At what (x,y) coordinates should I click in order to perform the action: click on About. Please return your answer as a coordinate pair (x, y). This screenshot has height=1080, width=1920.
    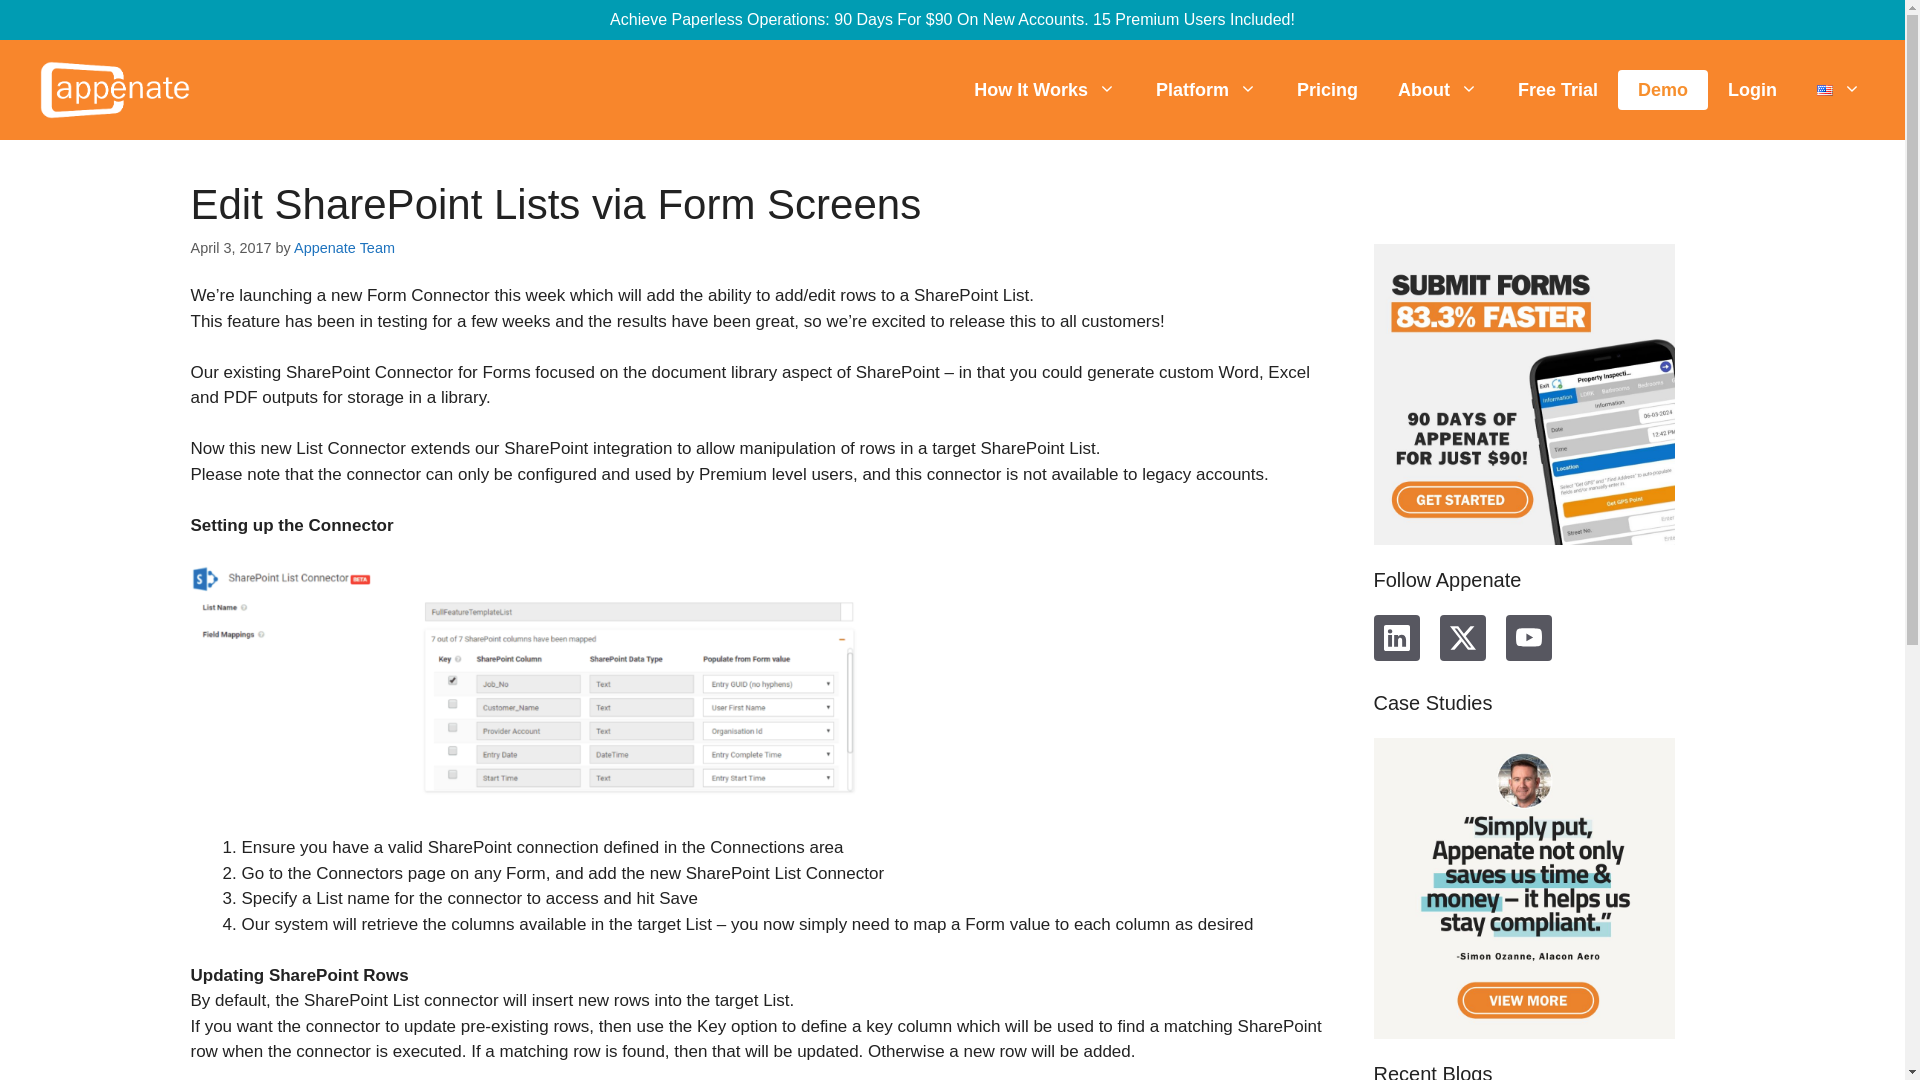
    Looking at the image, I should click on (1438, 90).